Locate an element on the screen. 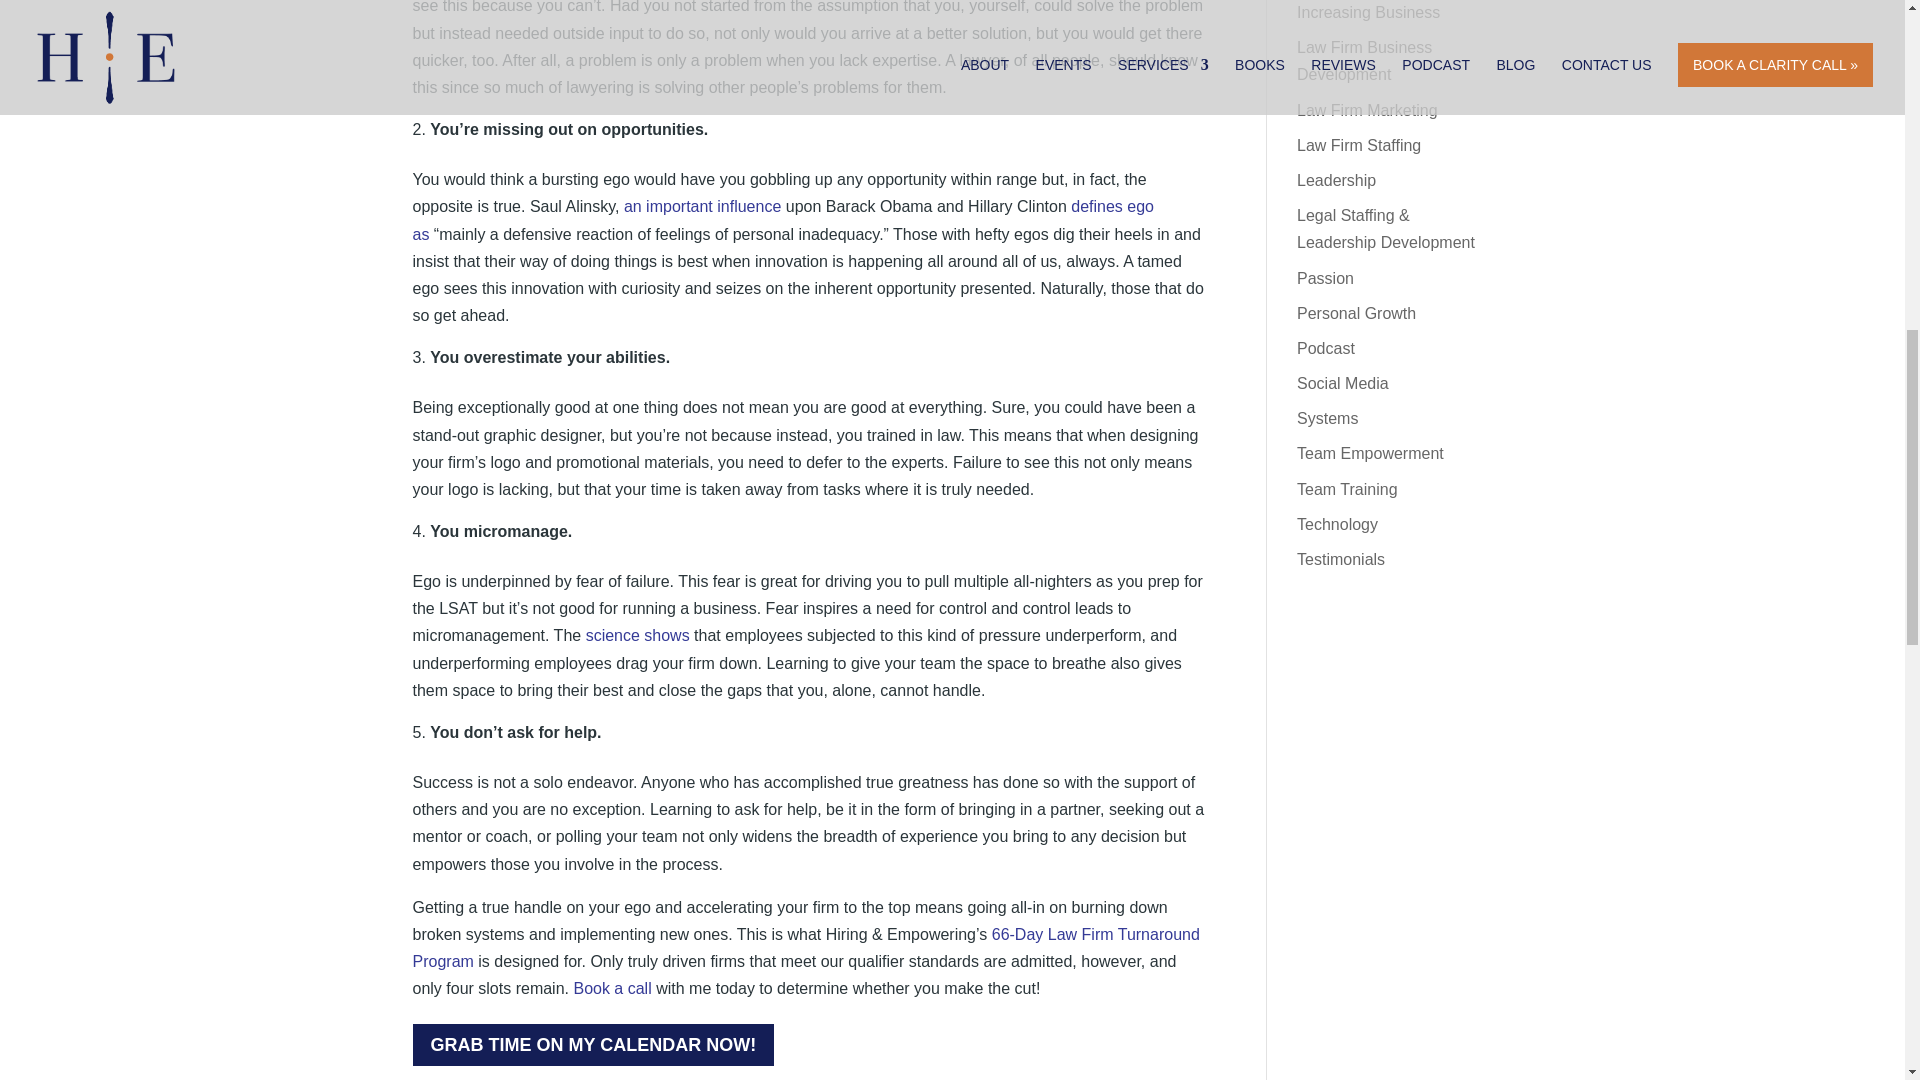 The image size is (1920, 1080). an important influence is located at coordinates (702, 206).